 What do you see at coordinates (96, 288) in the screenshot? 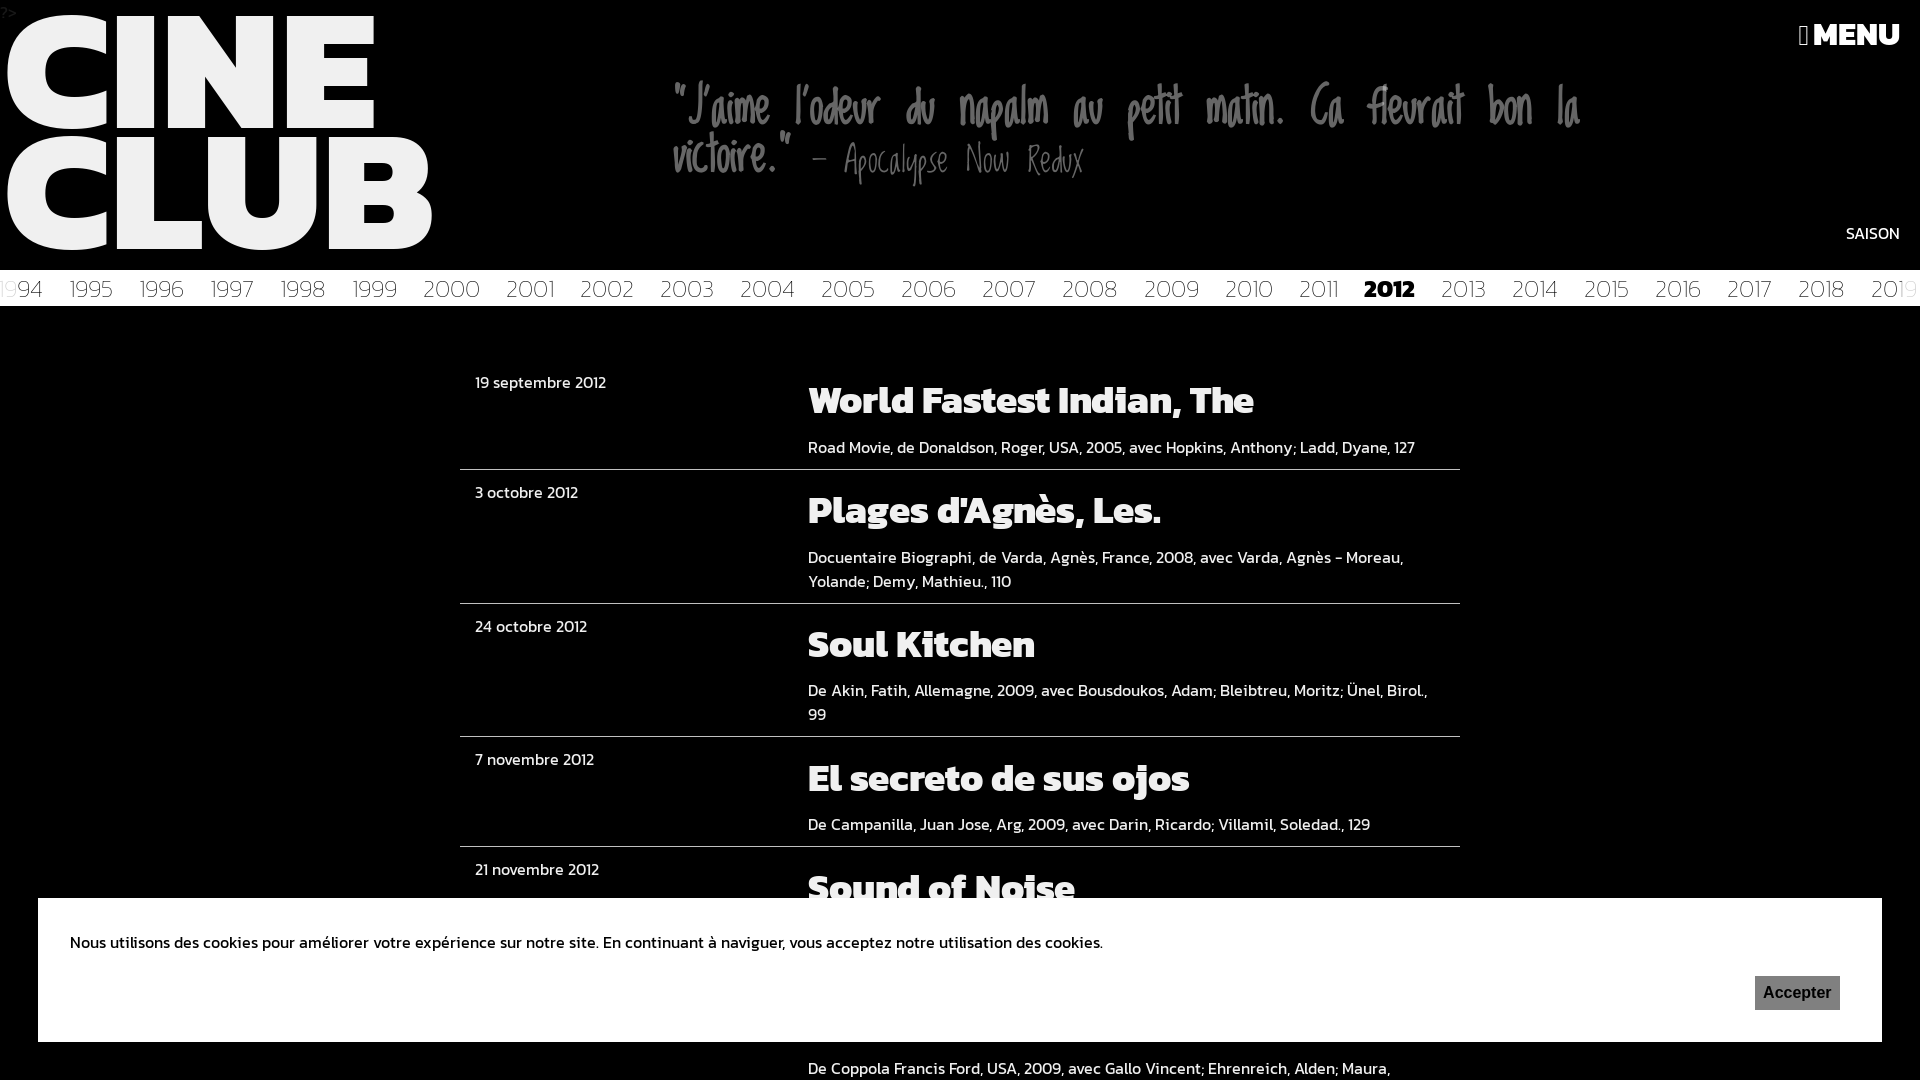
I see `1995` at bounding box center [96, 288].